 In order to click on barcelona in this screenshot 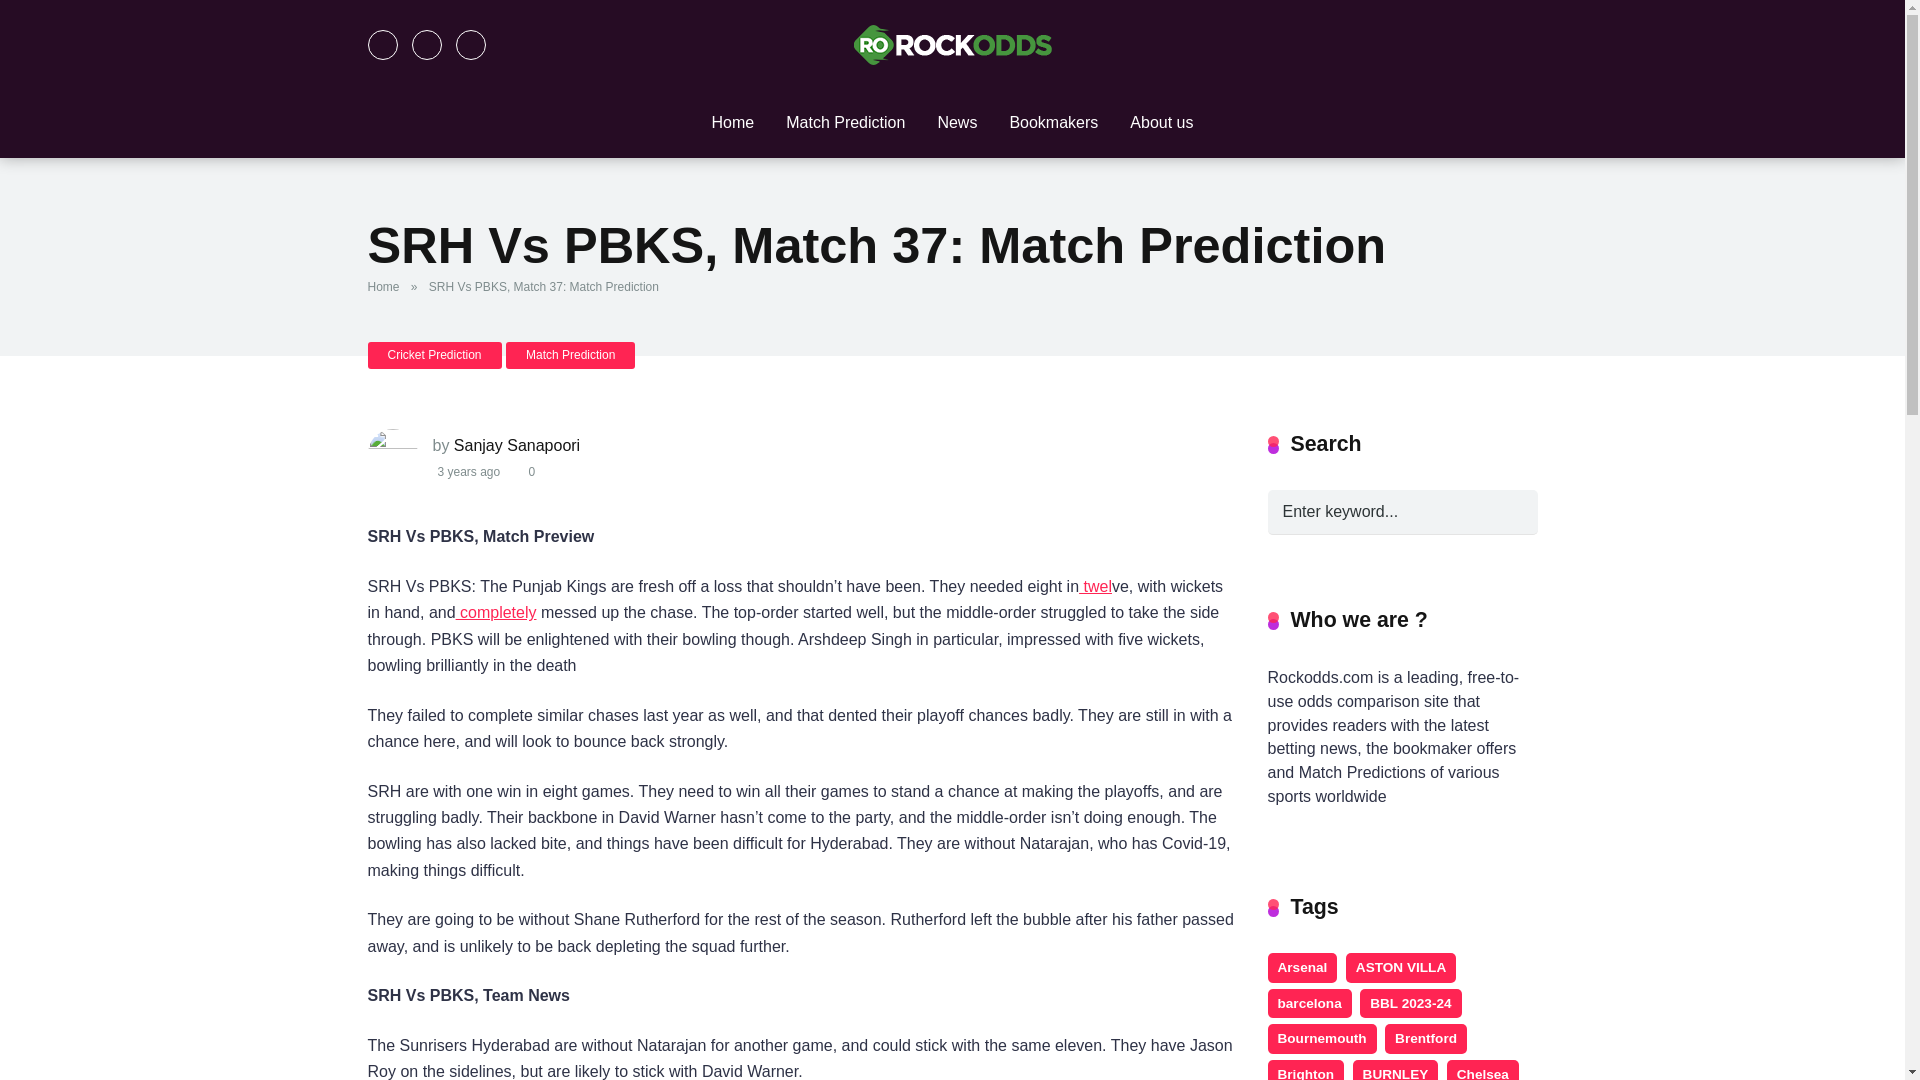, I will do `click(1309, 1004)`.